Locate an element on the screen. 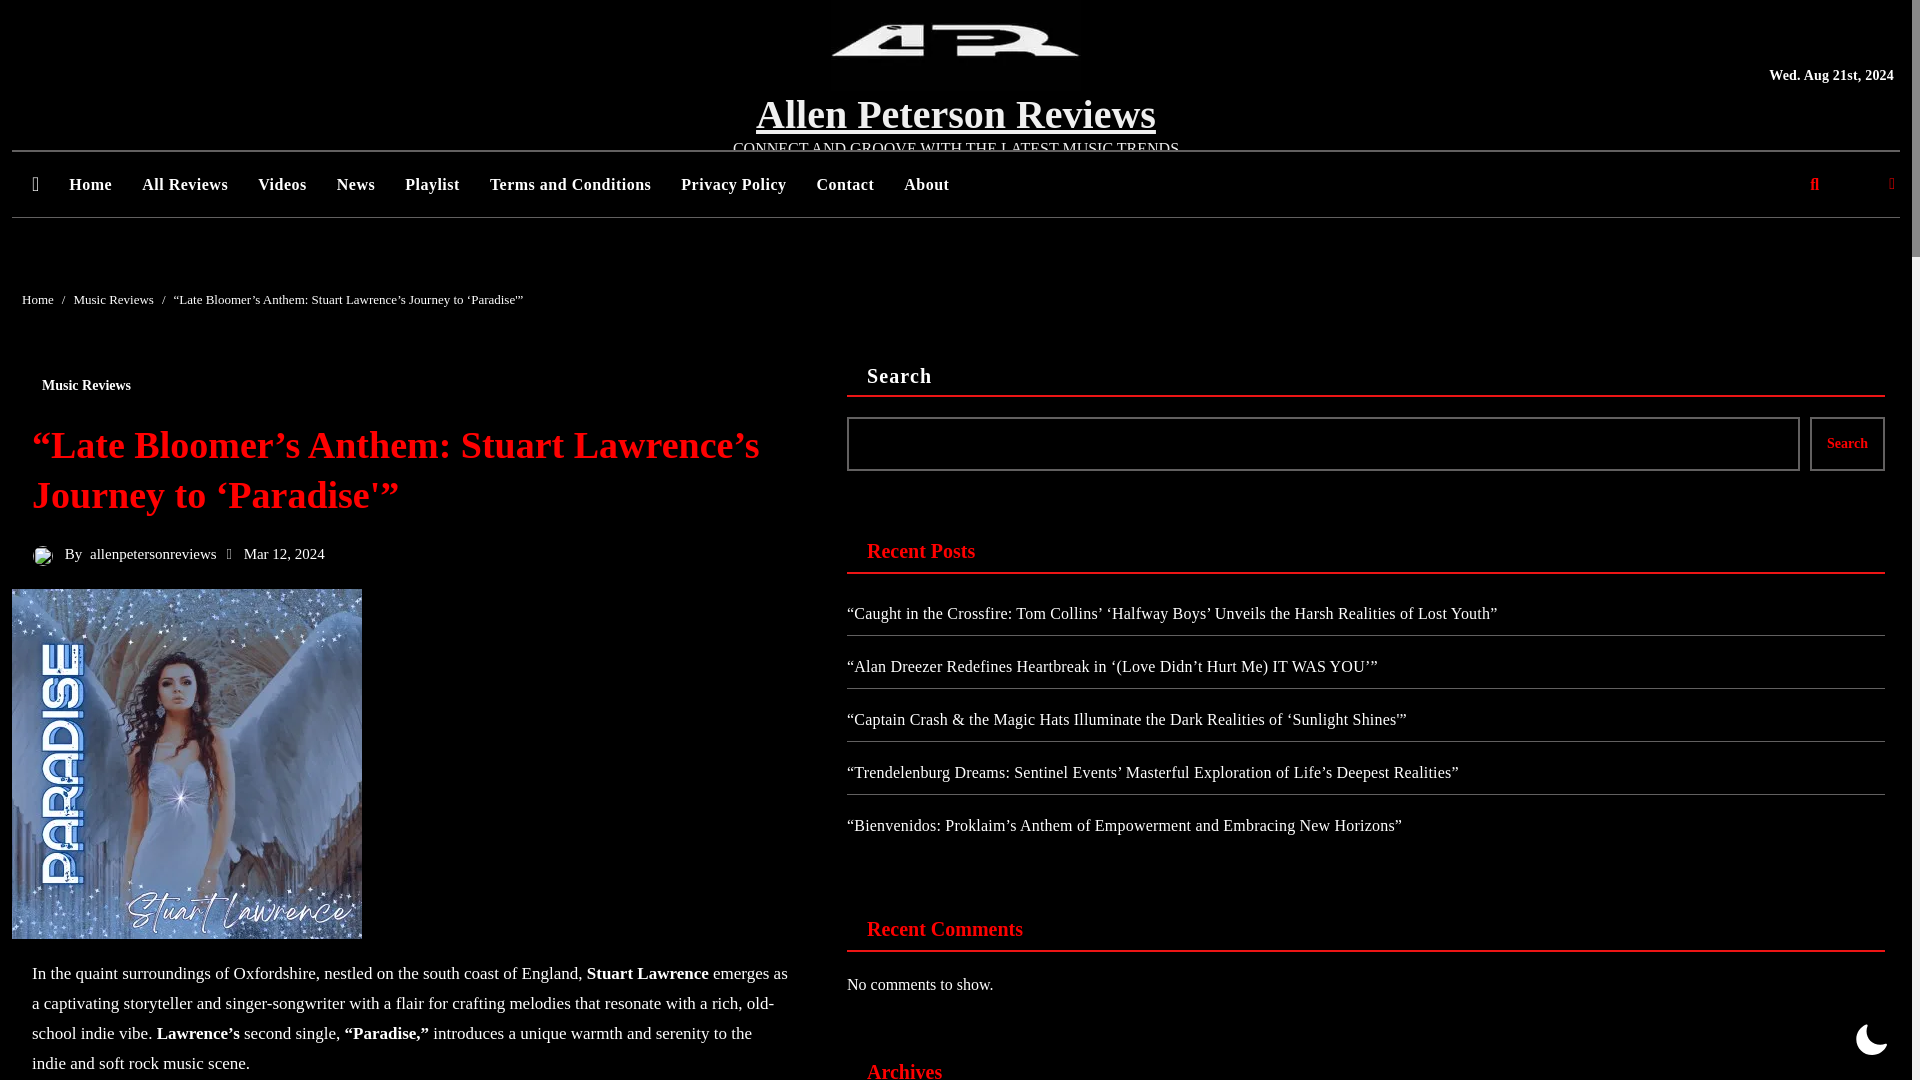 The height and width of the screenshot is (1080, 1920). News is located at coordinates (356, 184).